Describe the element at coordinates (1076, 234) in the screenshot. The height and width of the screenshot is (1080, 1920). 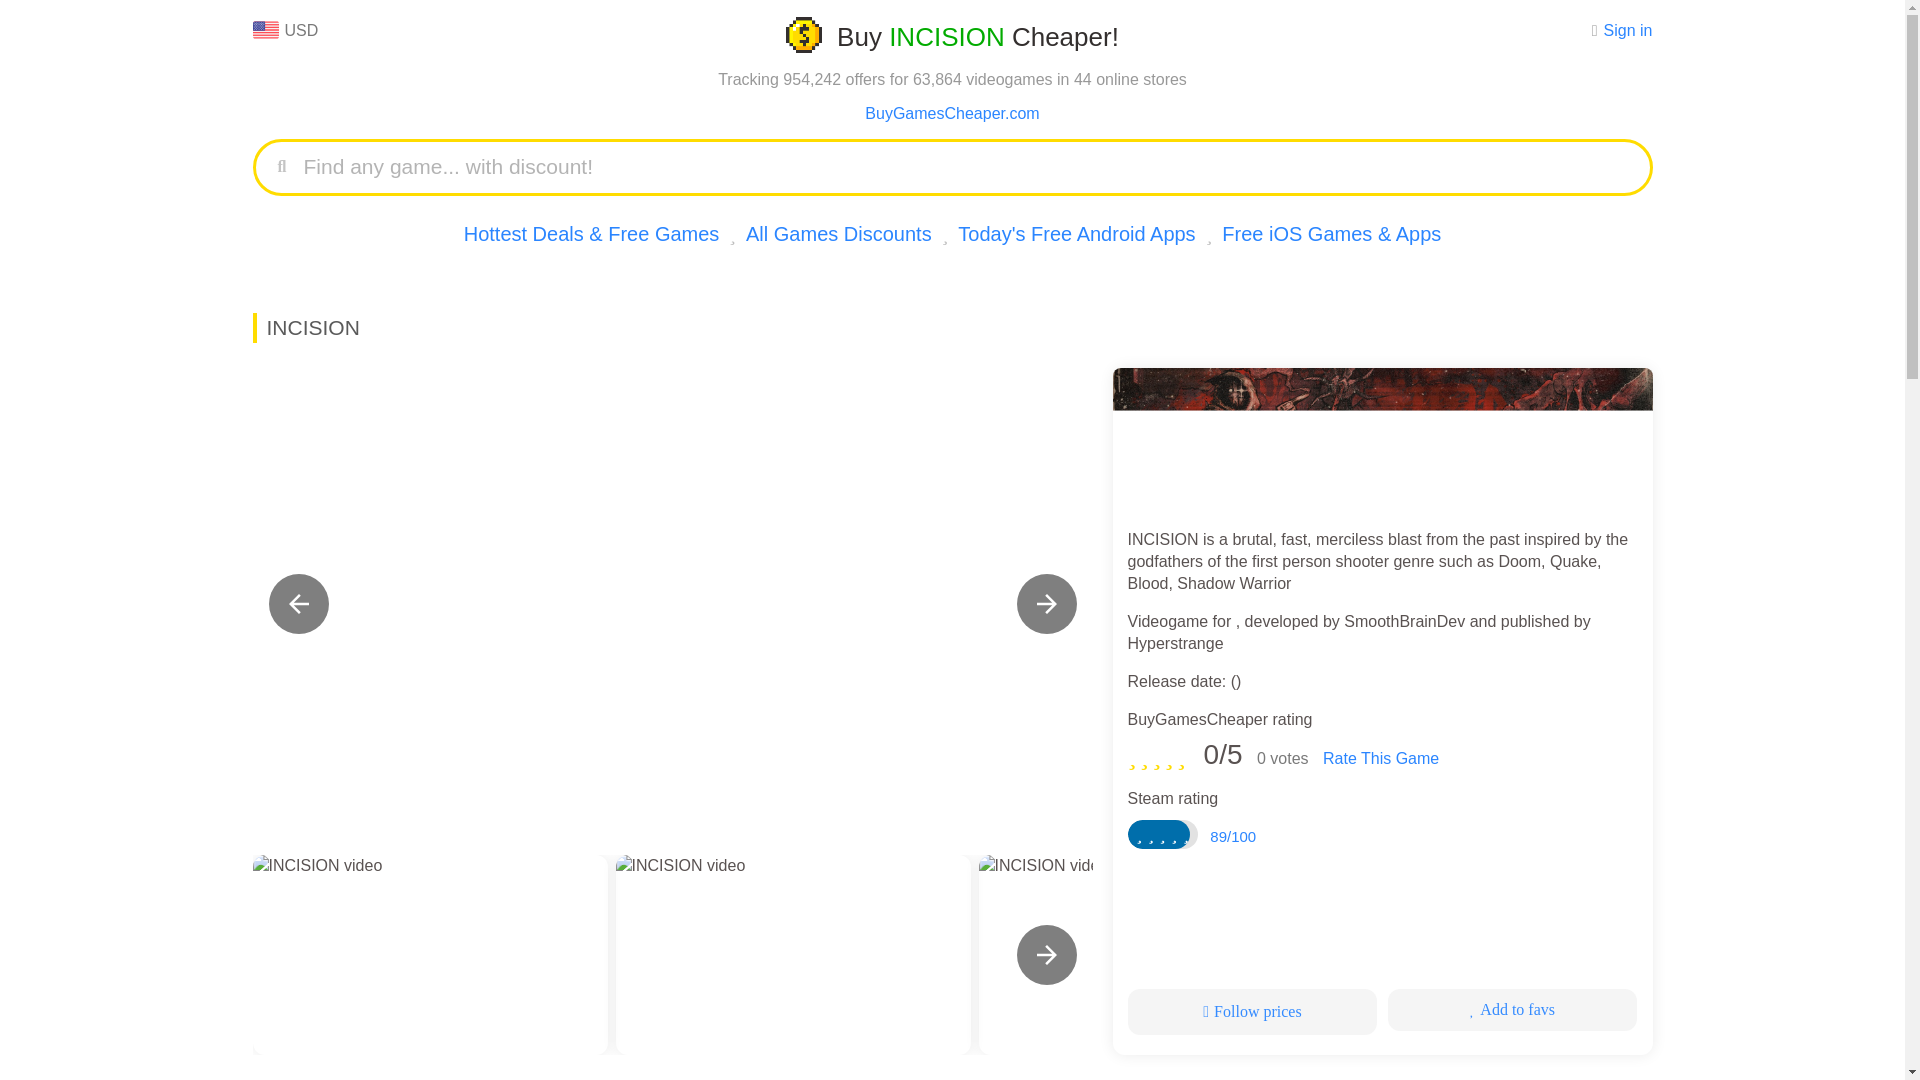
I see `Today's Free Android Apps` at that location.